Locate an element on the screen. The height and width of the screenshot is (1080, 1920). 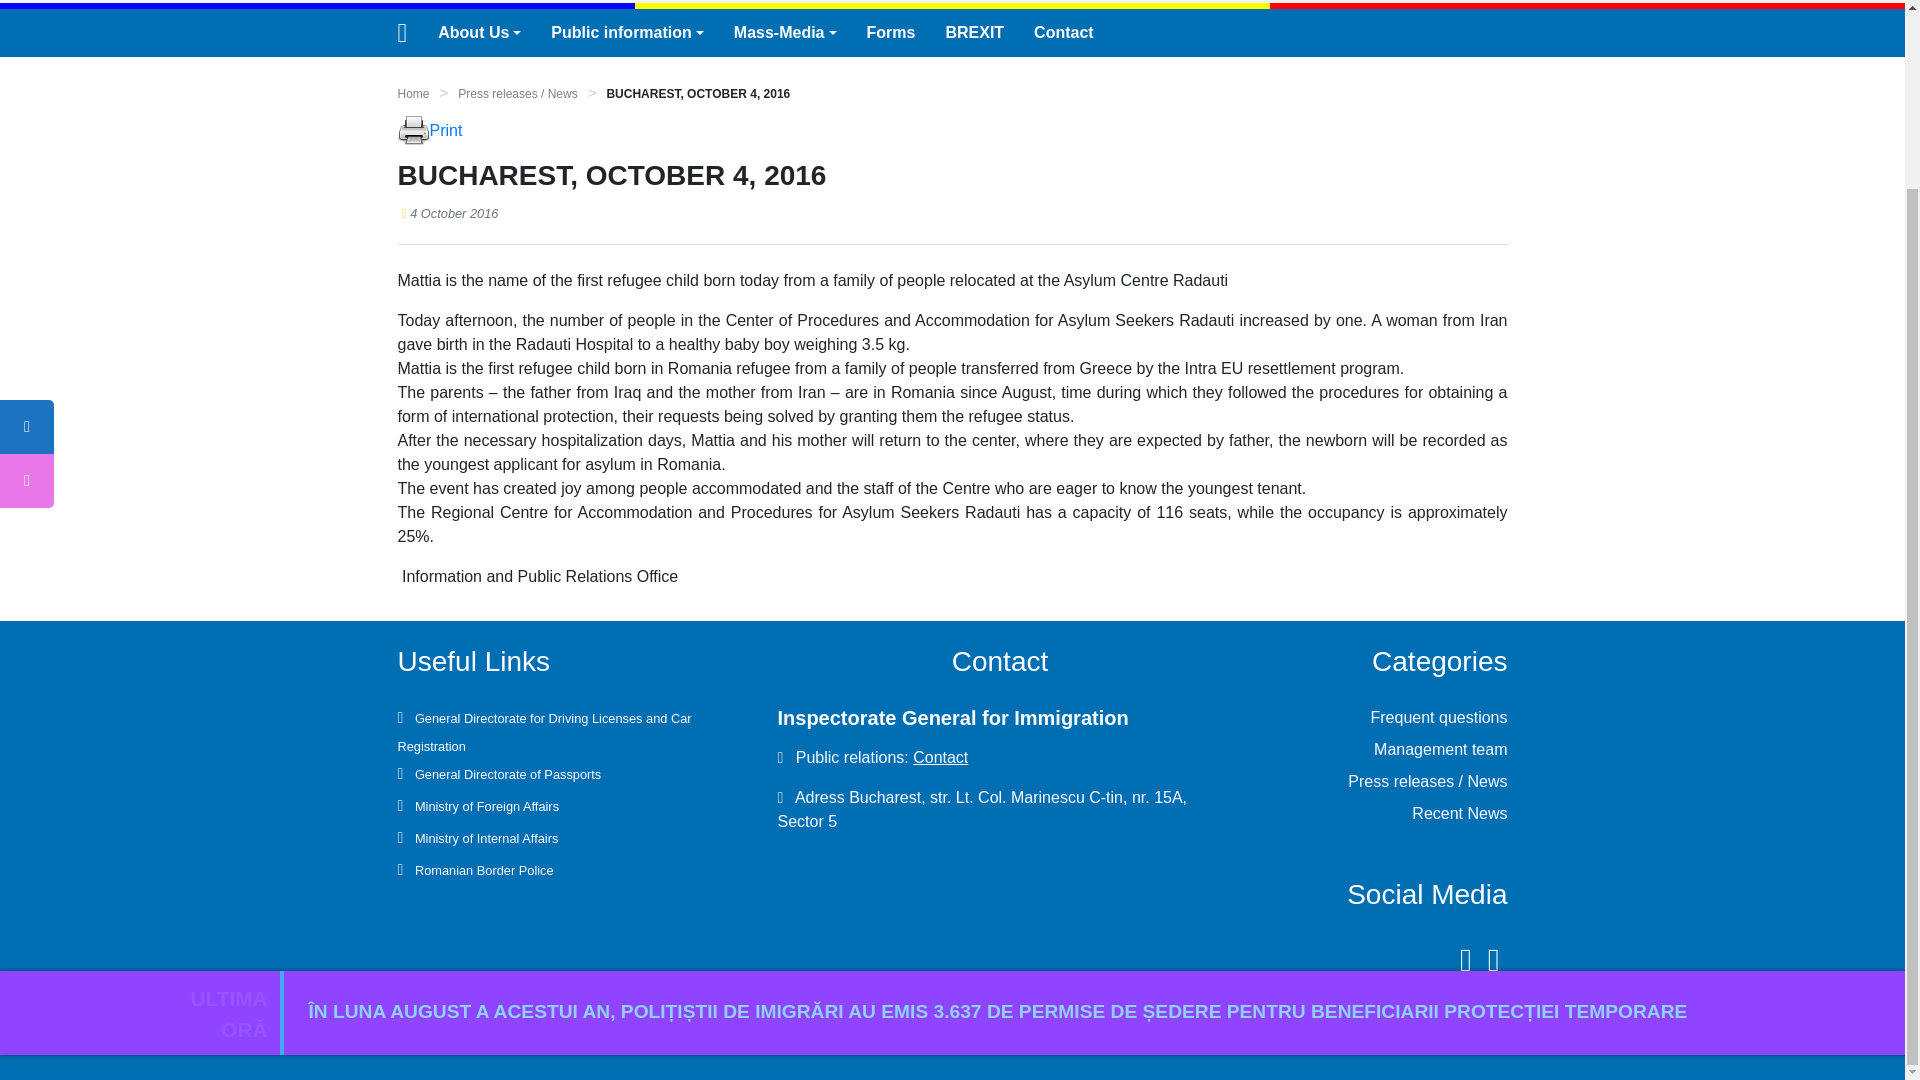
Ministry of Internal Affairs is located at coordinates (484, 838).